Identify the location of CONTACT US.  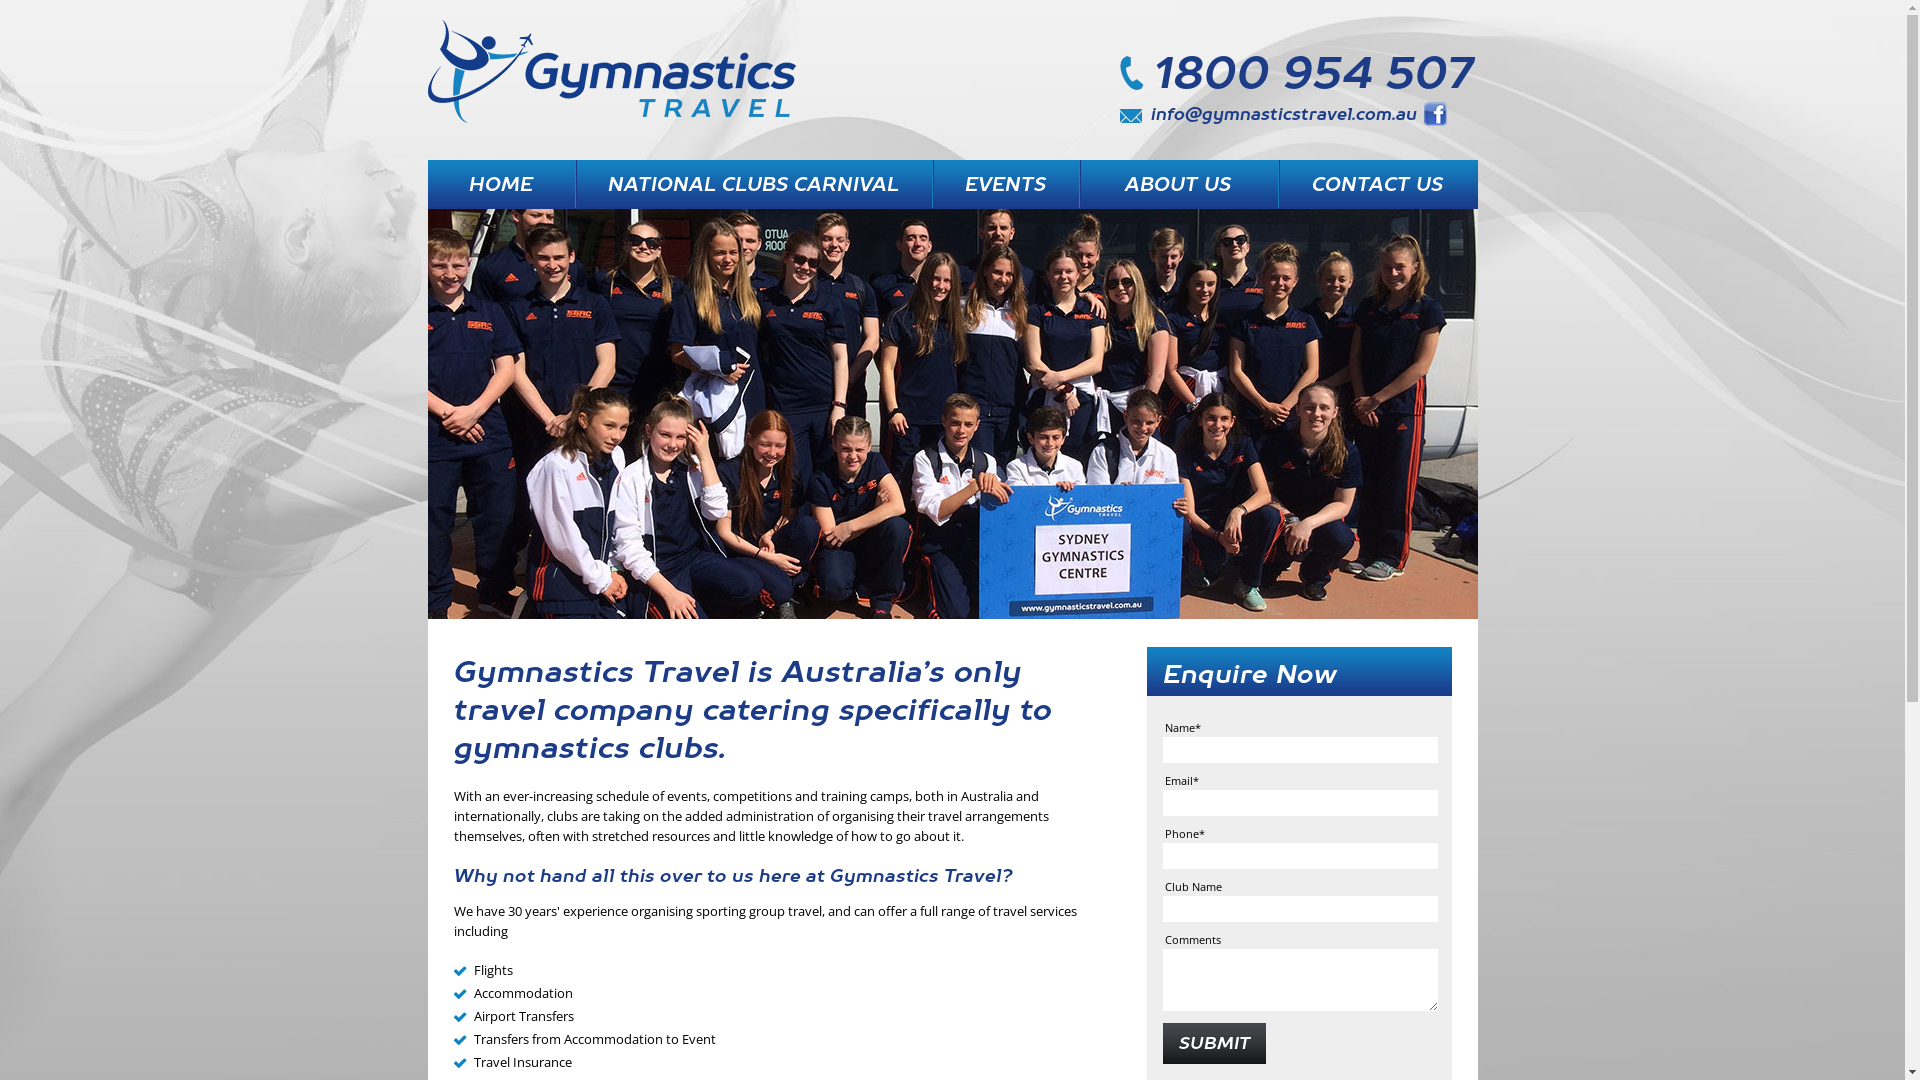
(1378, 184).